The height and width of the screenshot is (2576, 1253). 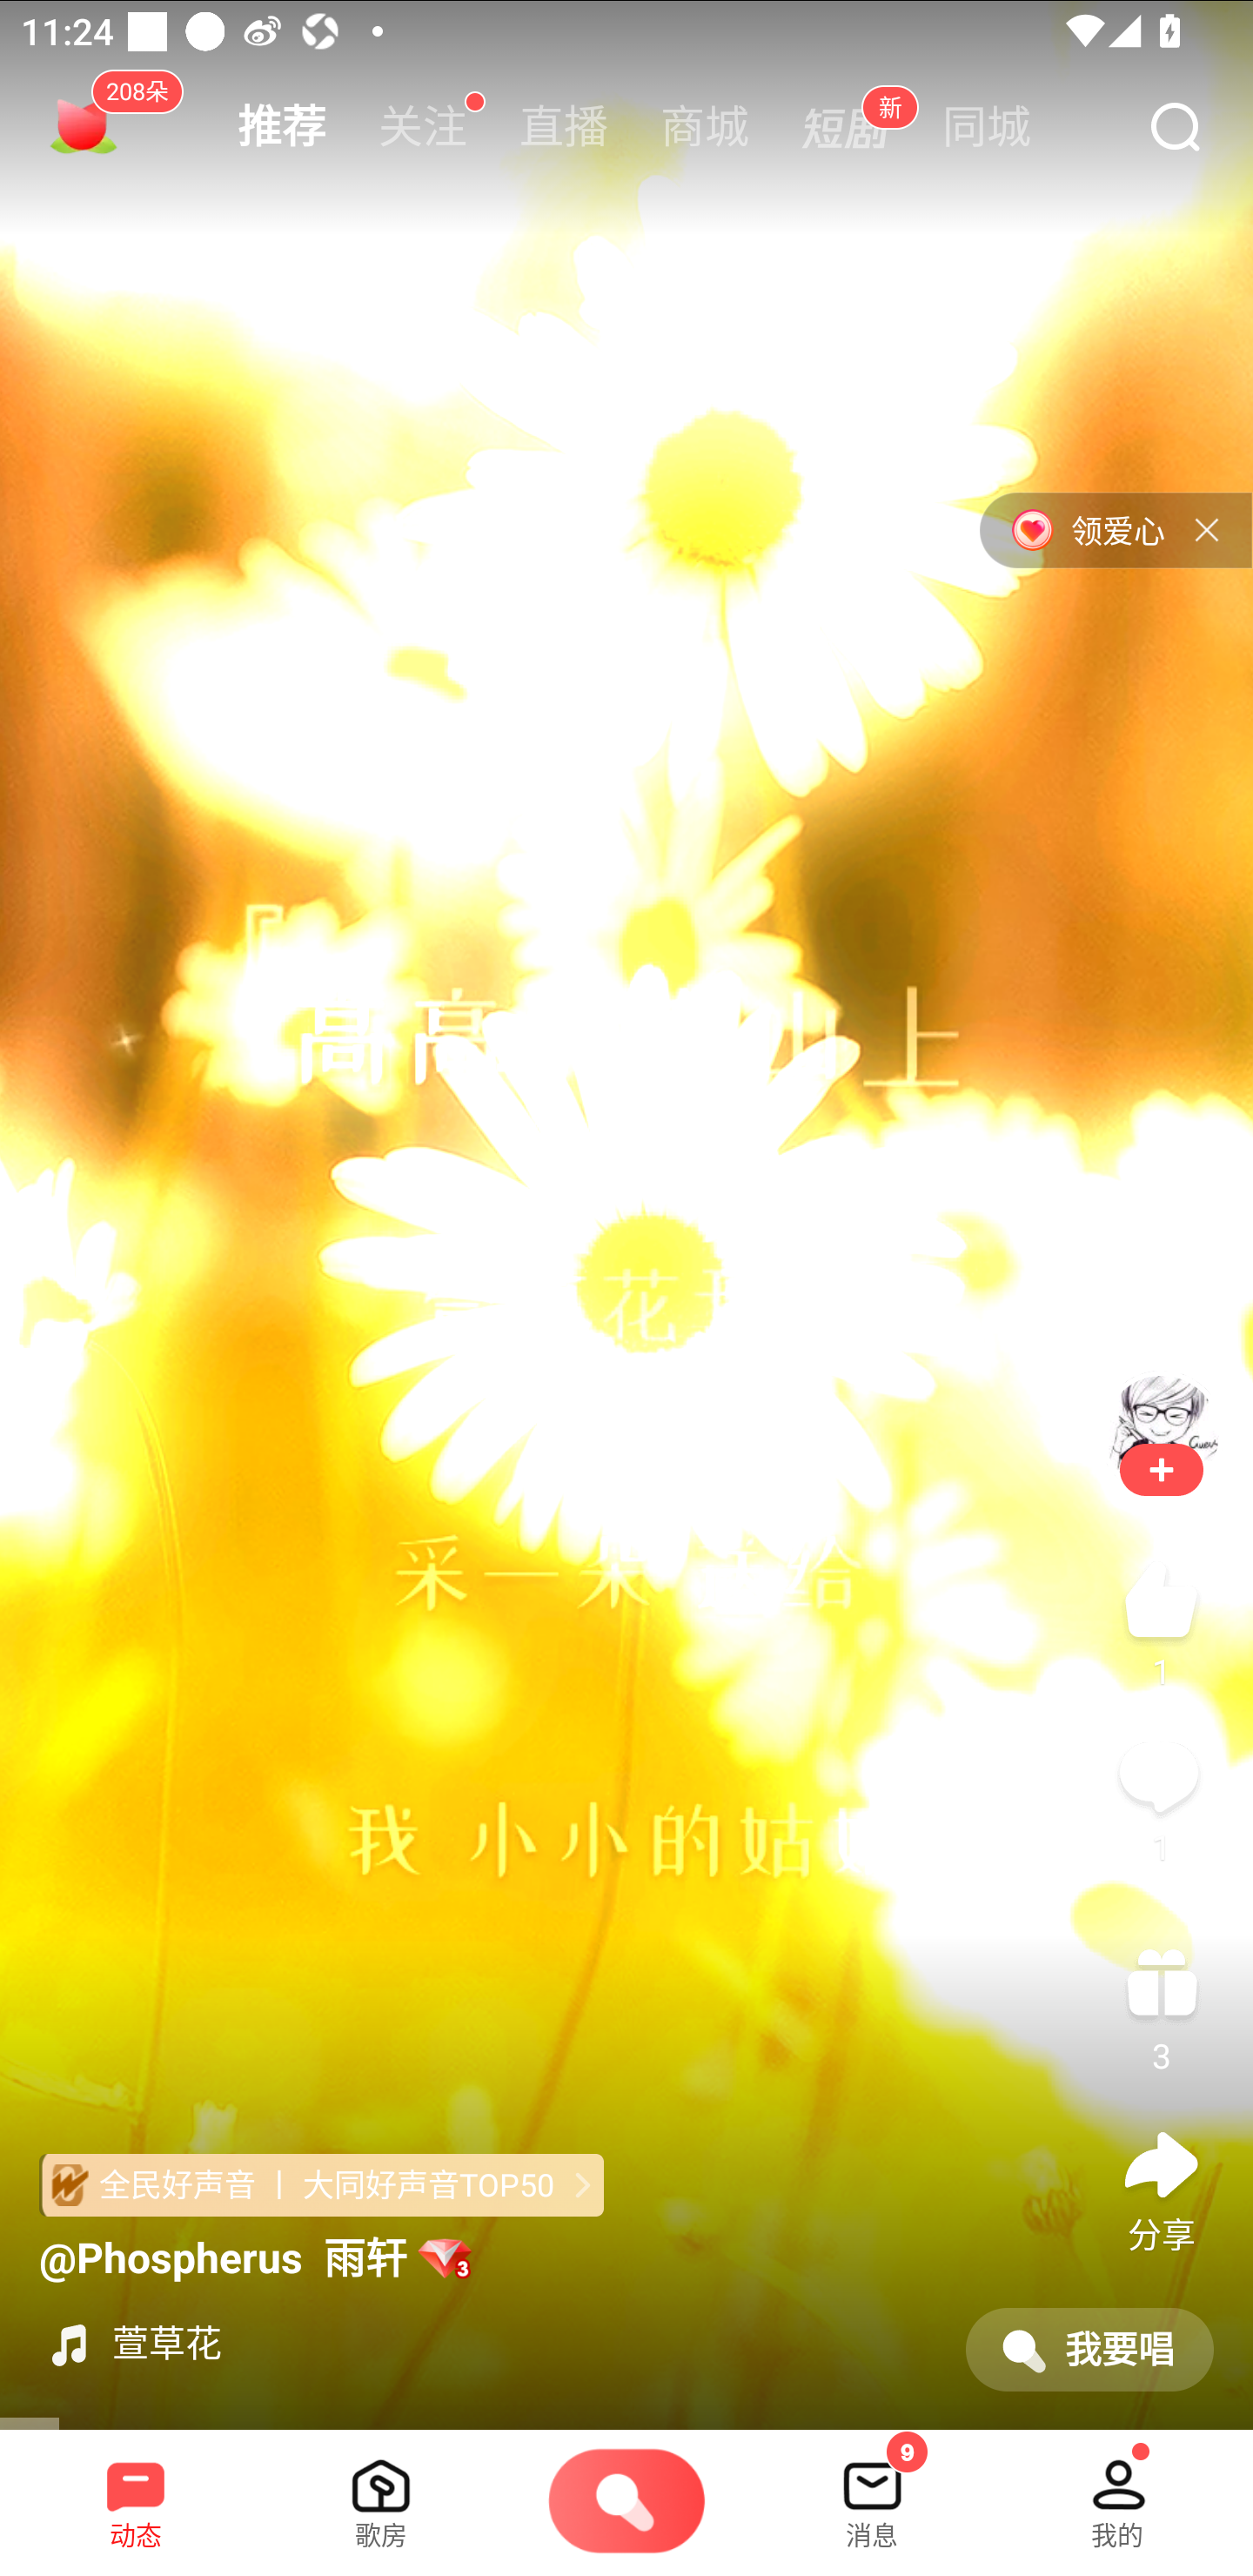 I want to click on 未选中歌房, so click(x=381, y=2492).